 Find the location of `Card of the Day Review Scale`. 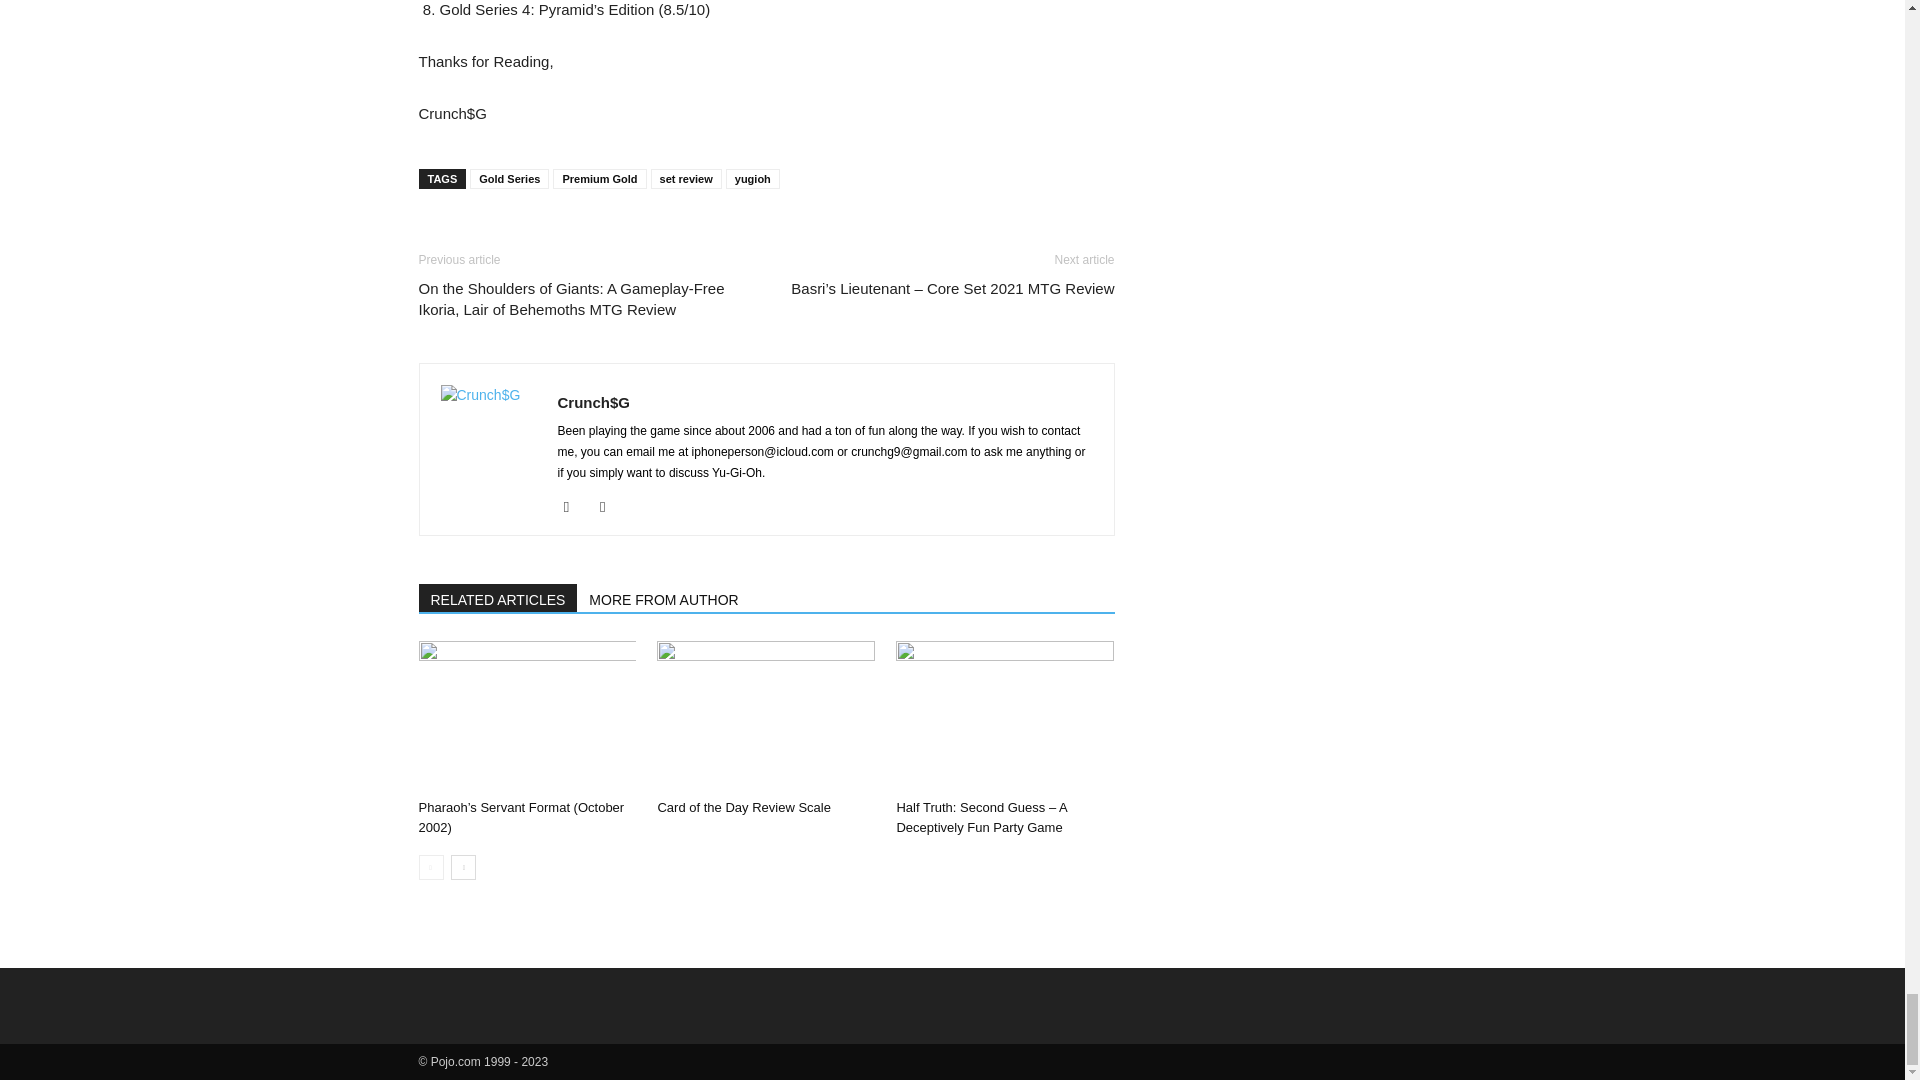

Card of the Day Review Scale is located at coordinates (766, 716).